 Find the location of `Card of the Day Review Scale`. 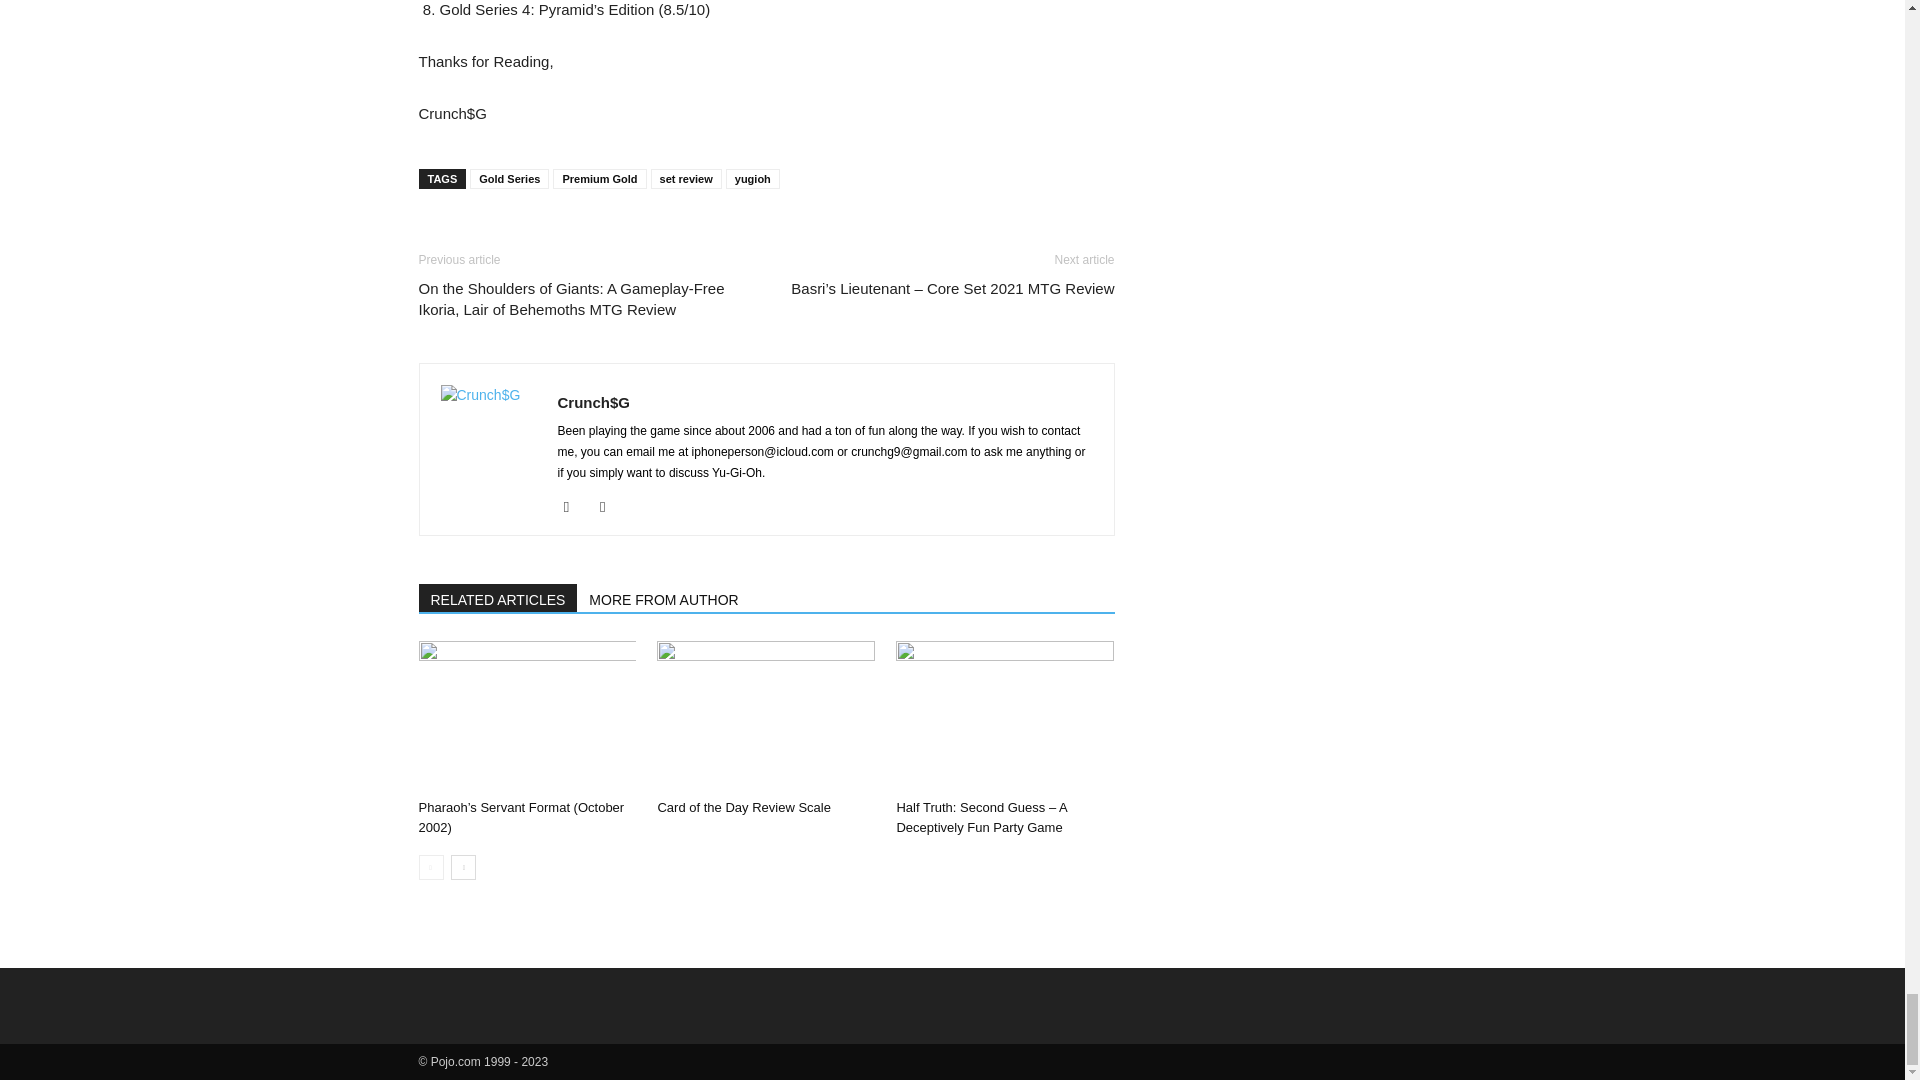

Card of the Day Review Scale is located at coordinates (766, 716).